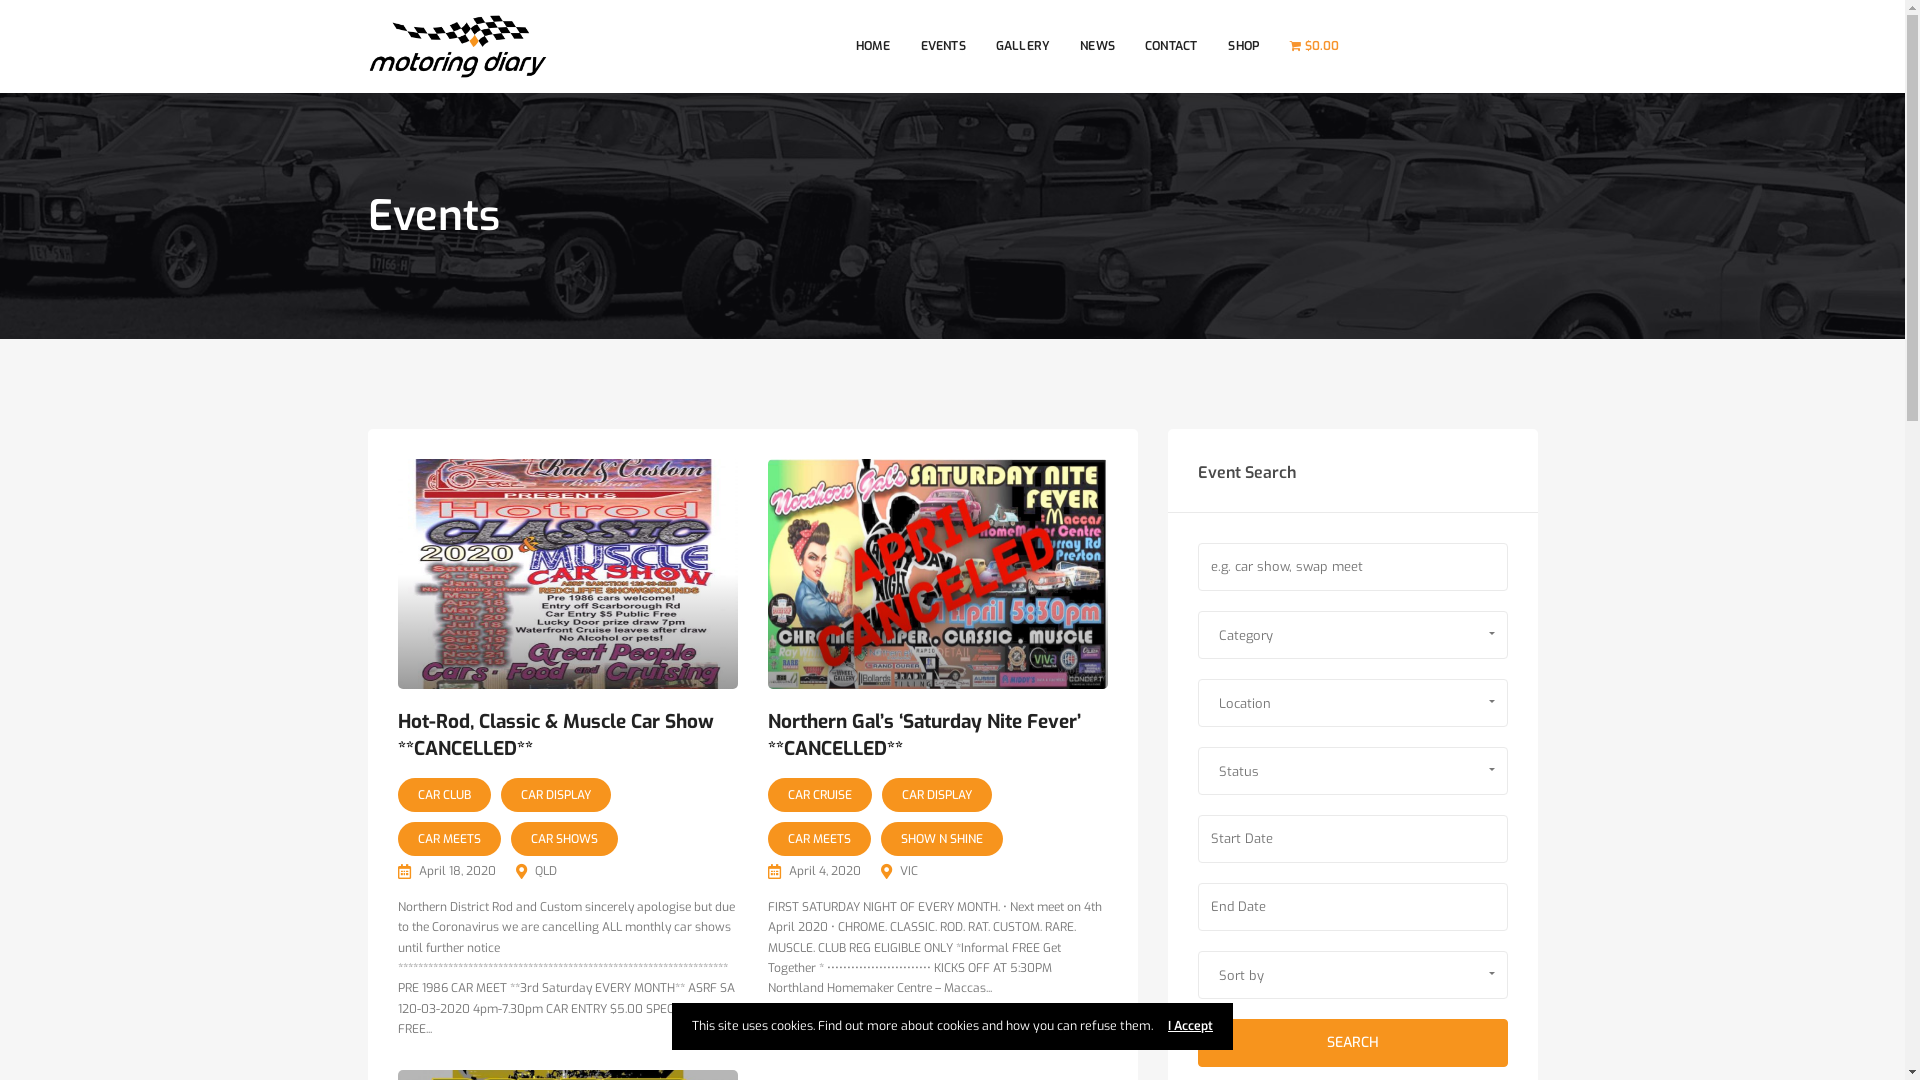  What do you see at coordinates (545, 871) in the screenshot?
I see `QLD` at bounding box center [545, 871].